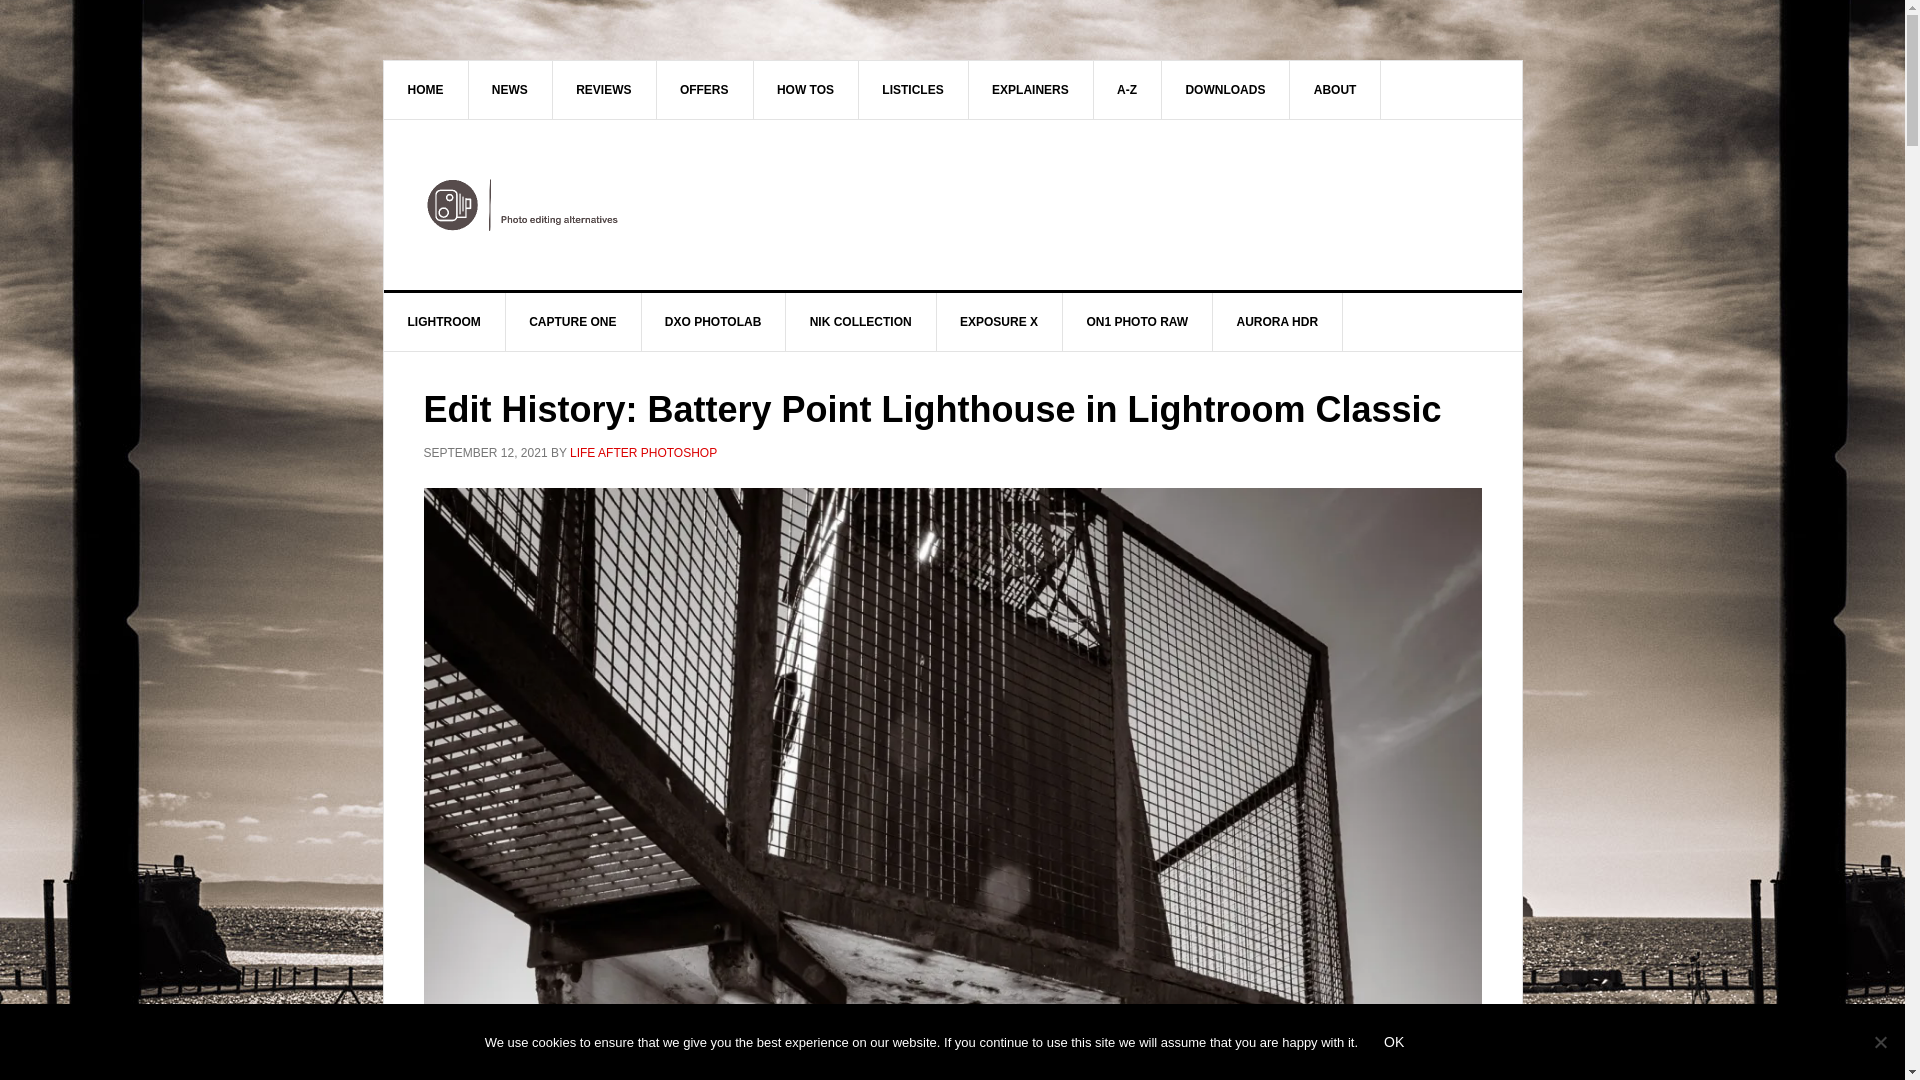 The image size is (1920, 1080). Describe the element at coordinates (1000, 322) in the screenshot. I see `EXPOSURE X` at that location.